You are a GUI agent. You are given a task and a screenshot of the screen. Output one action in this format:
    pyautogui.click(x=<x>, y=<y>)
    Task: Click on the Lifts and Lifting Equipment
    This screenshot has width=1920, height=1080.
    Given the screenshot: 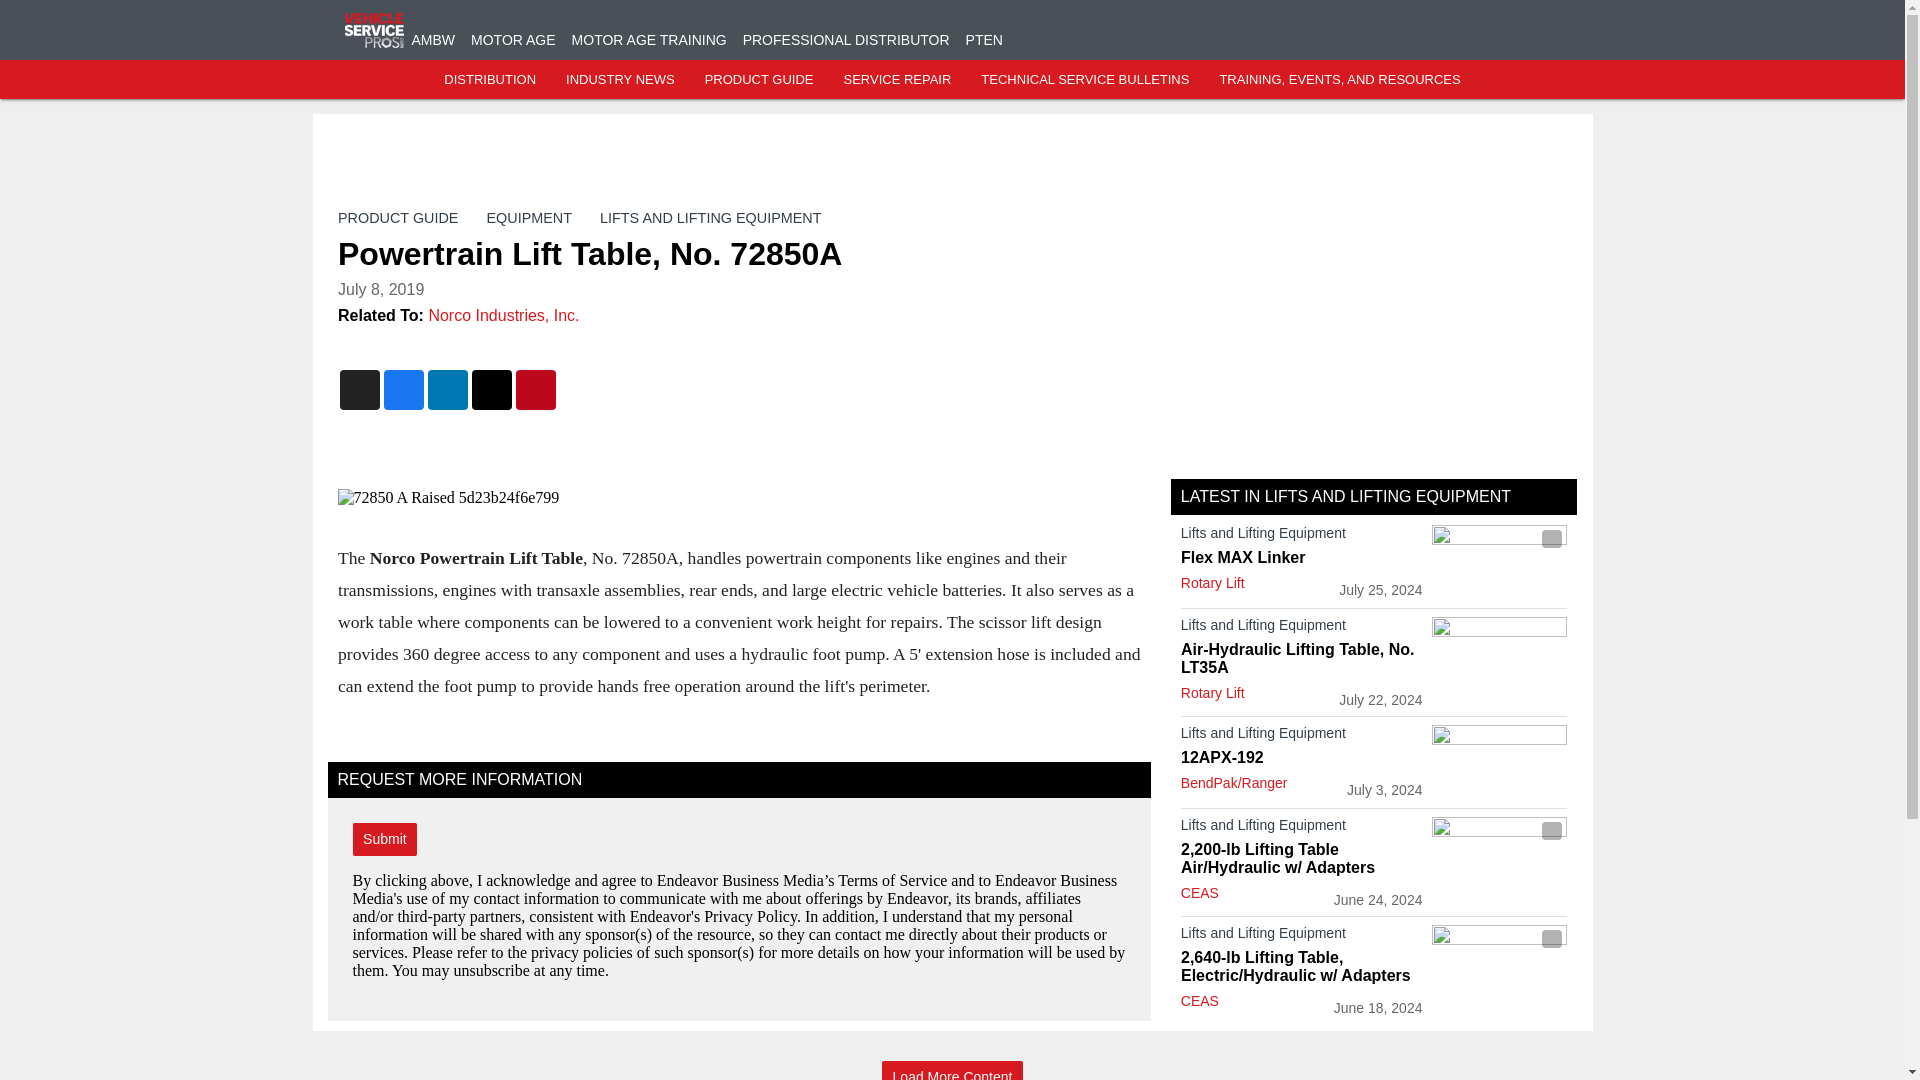 What is the action you would take?
    pyautogui.click(x=1301, y=628)
    